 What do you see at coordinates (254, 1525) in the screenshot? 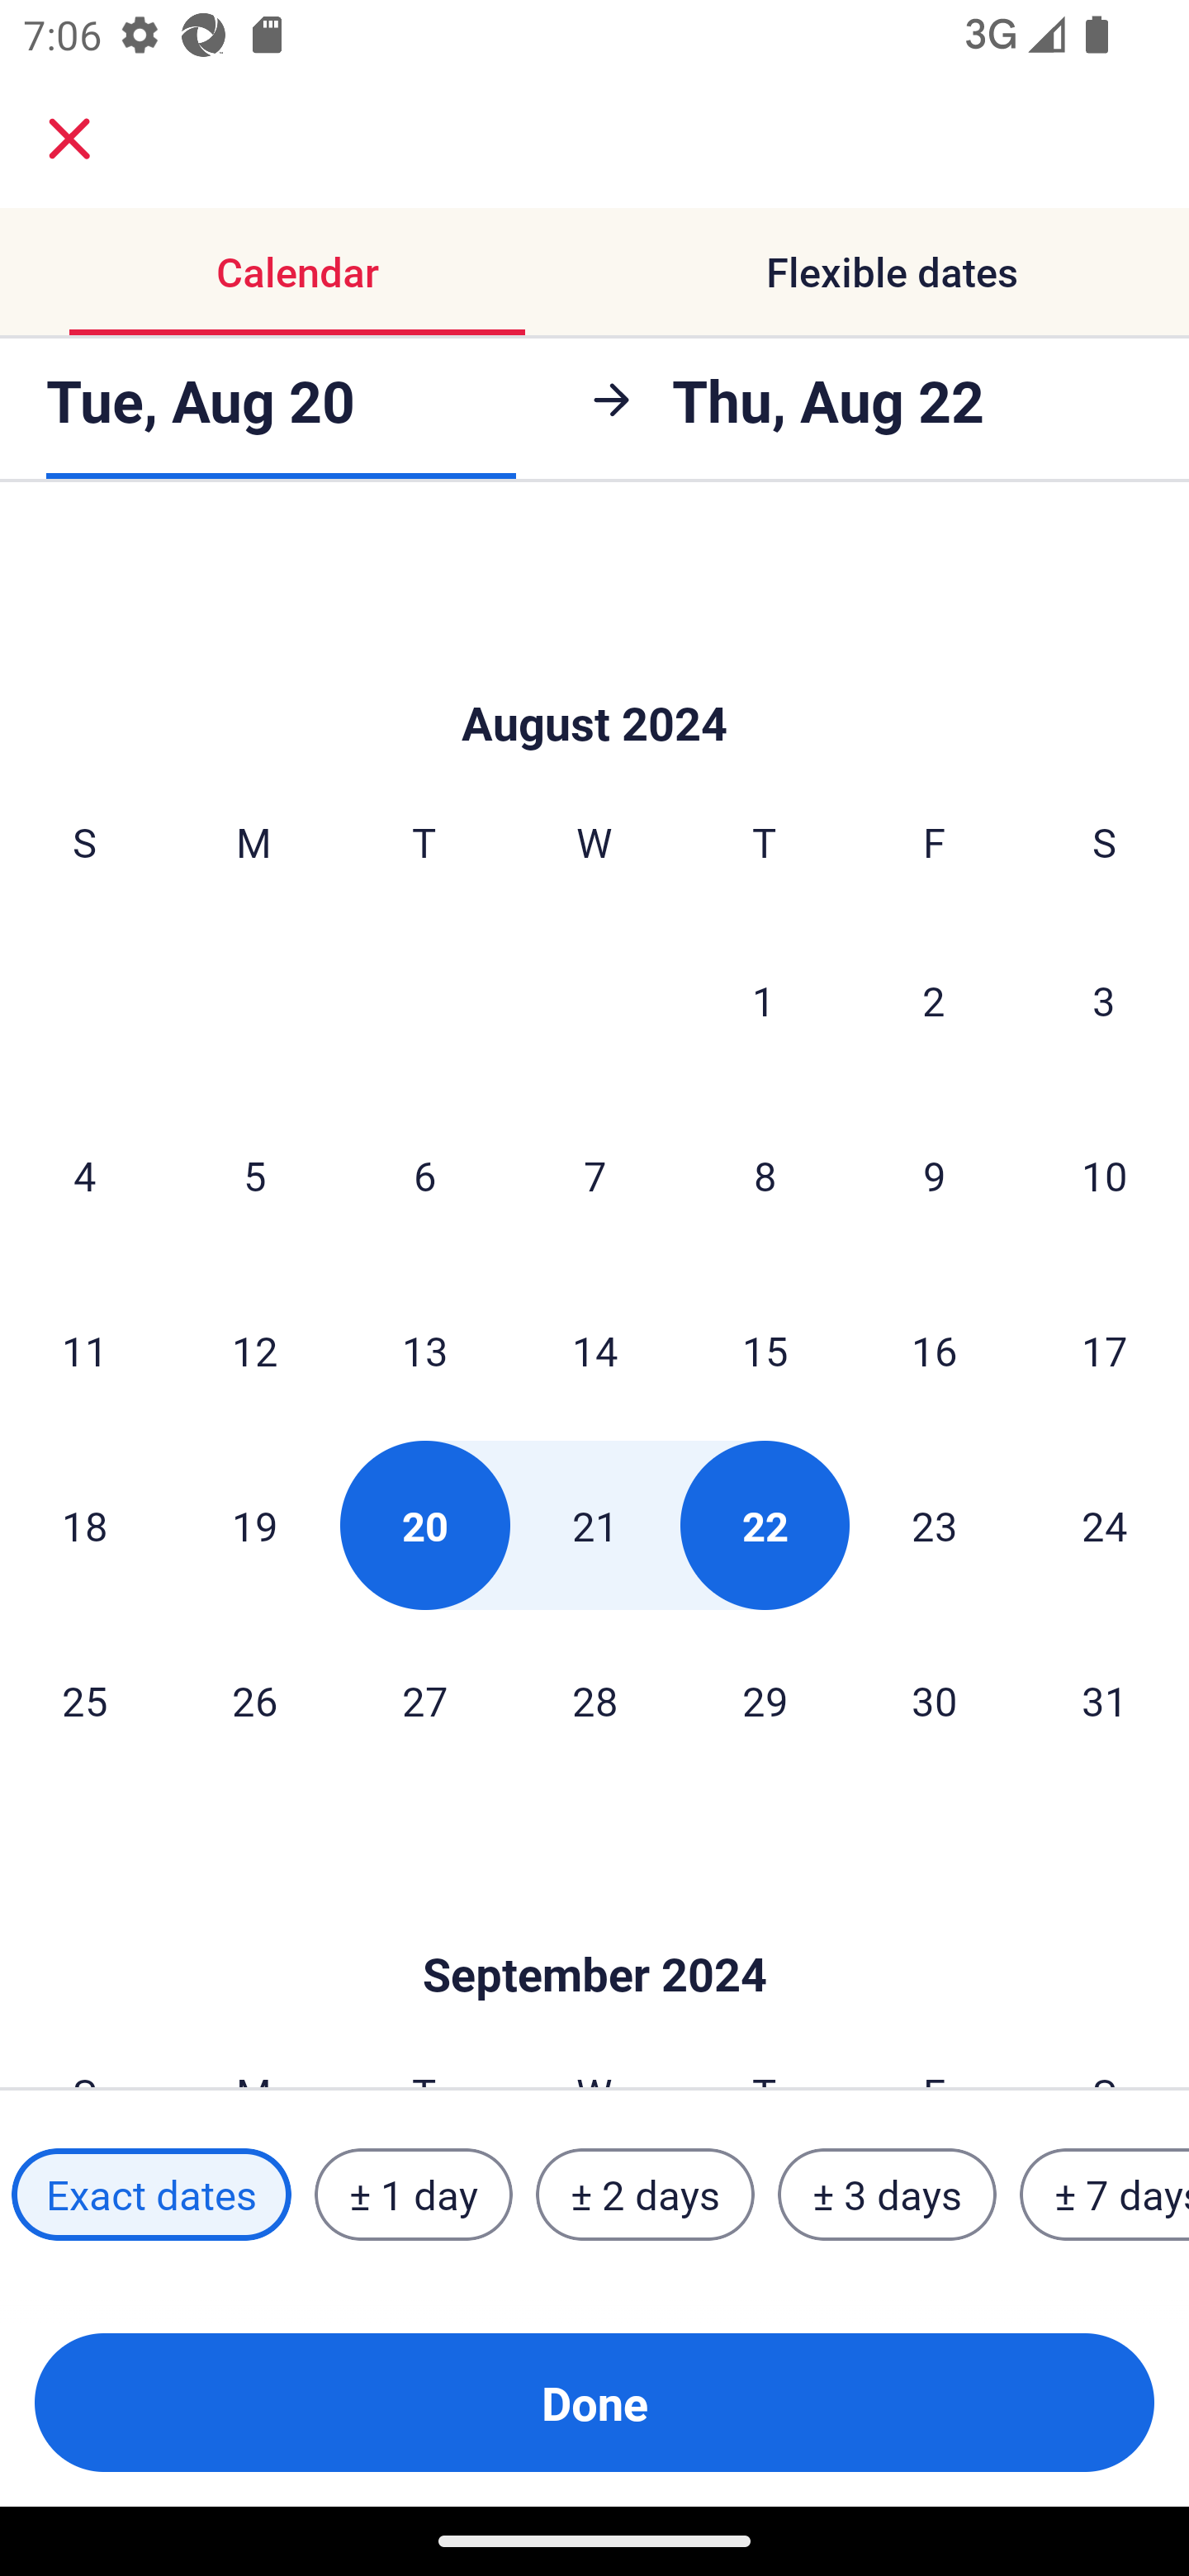
I see `19 Monday, August 19, 2024` at bounding box center [254, 1525].